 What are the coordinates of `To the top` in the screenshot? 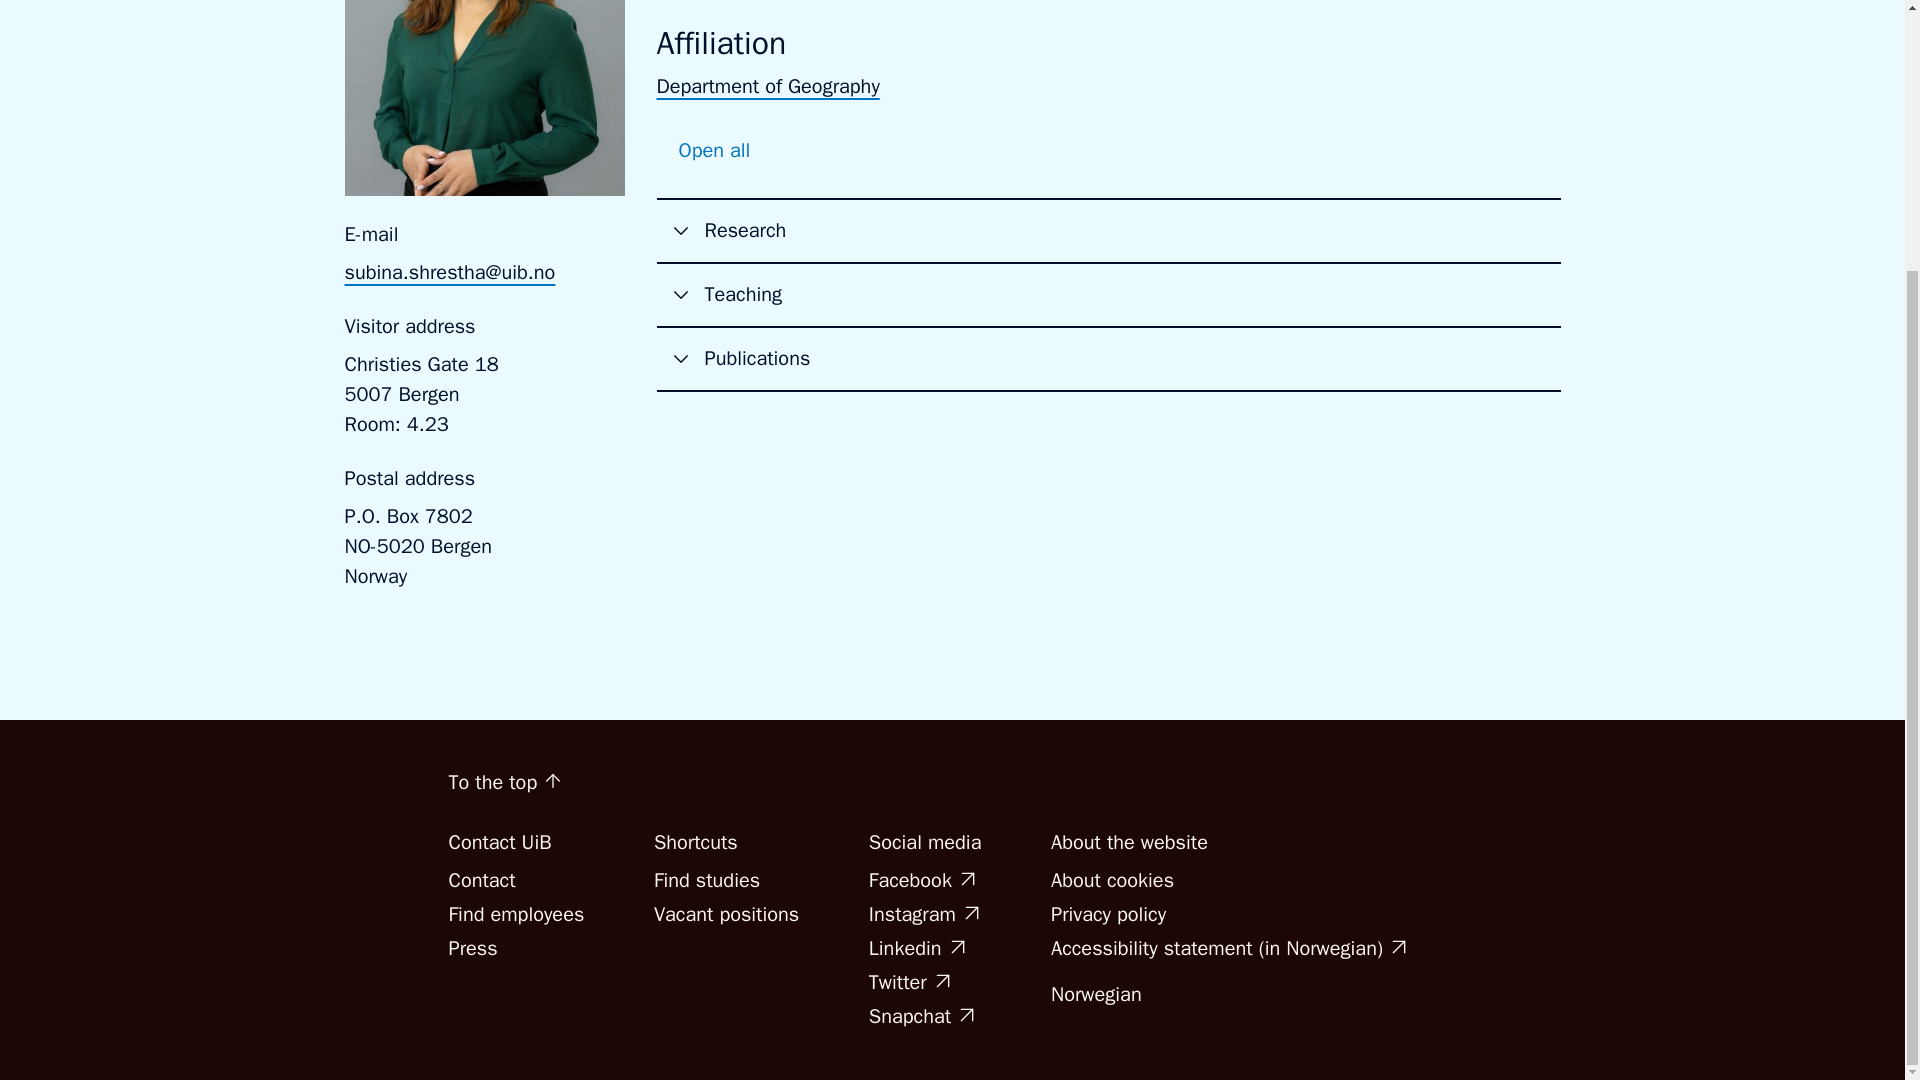 It's located at (504, 782).